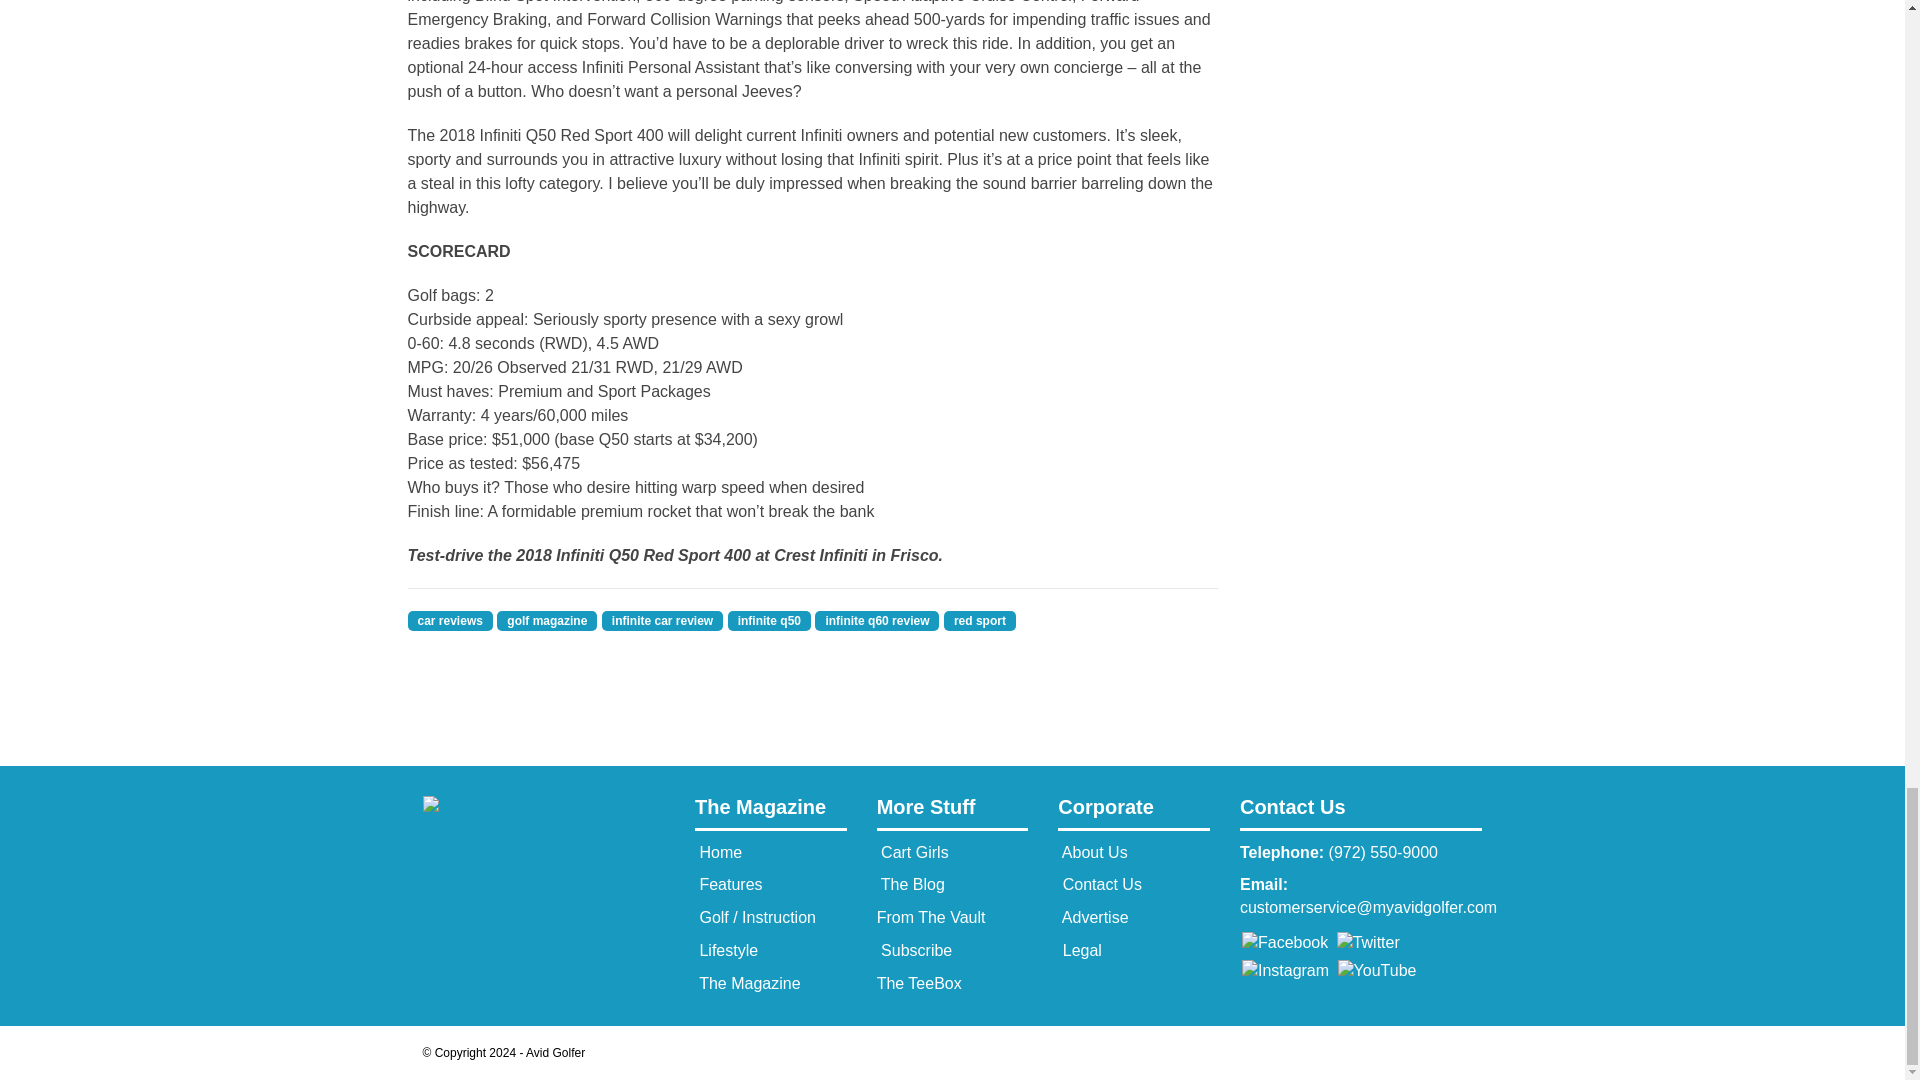 Image resolution: width=1920 pixels, height=1080 pixels. I want to click on Tag, so click(450, 620).